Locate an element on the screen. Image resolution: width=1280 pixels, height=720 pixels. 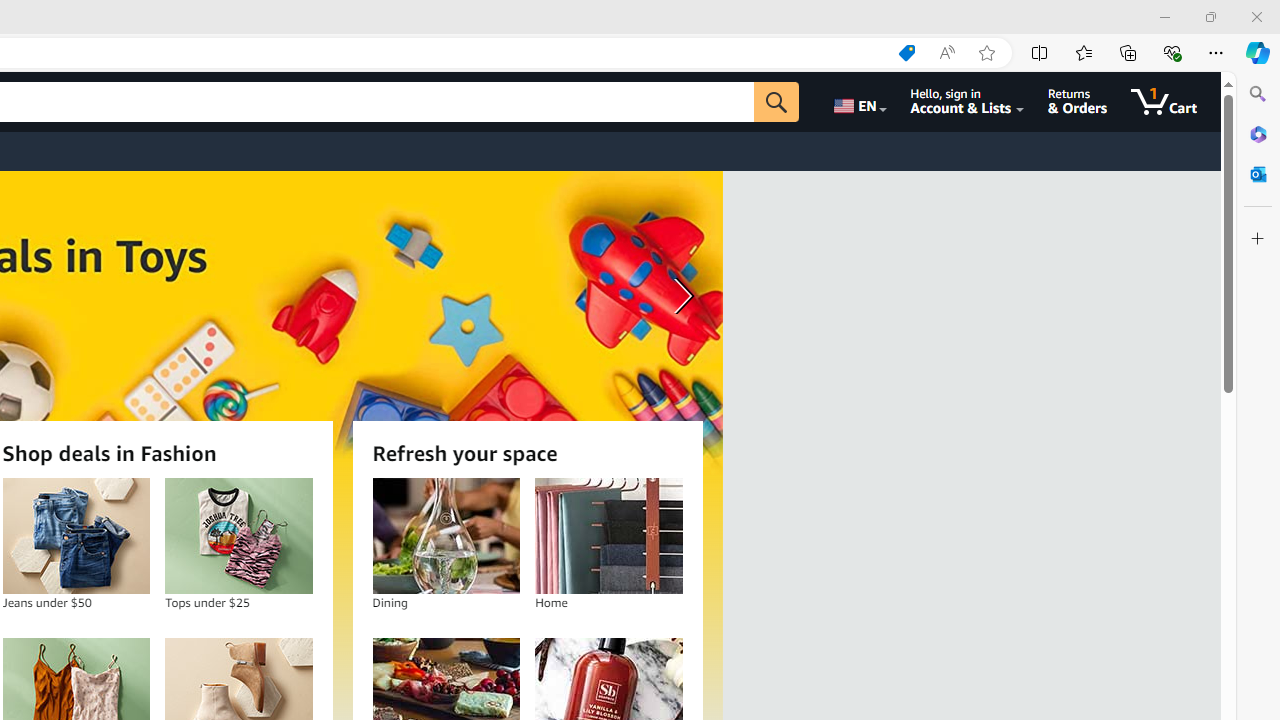
1 item in cart is located at coordinates (1164, 102).